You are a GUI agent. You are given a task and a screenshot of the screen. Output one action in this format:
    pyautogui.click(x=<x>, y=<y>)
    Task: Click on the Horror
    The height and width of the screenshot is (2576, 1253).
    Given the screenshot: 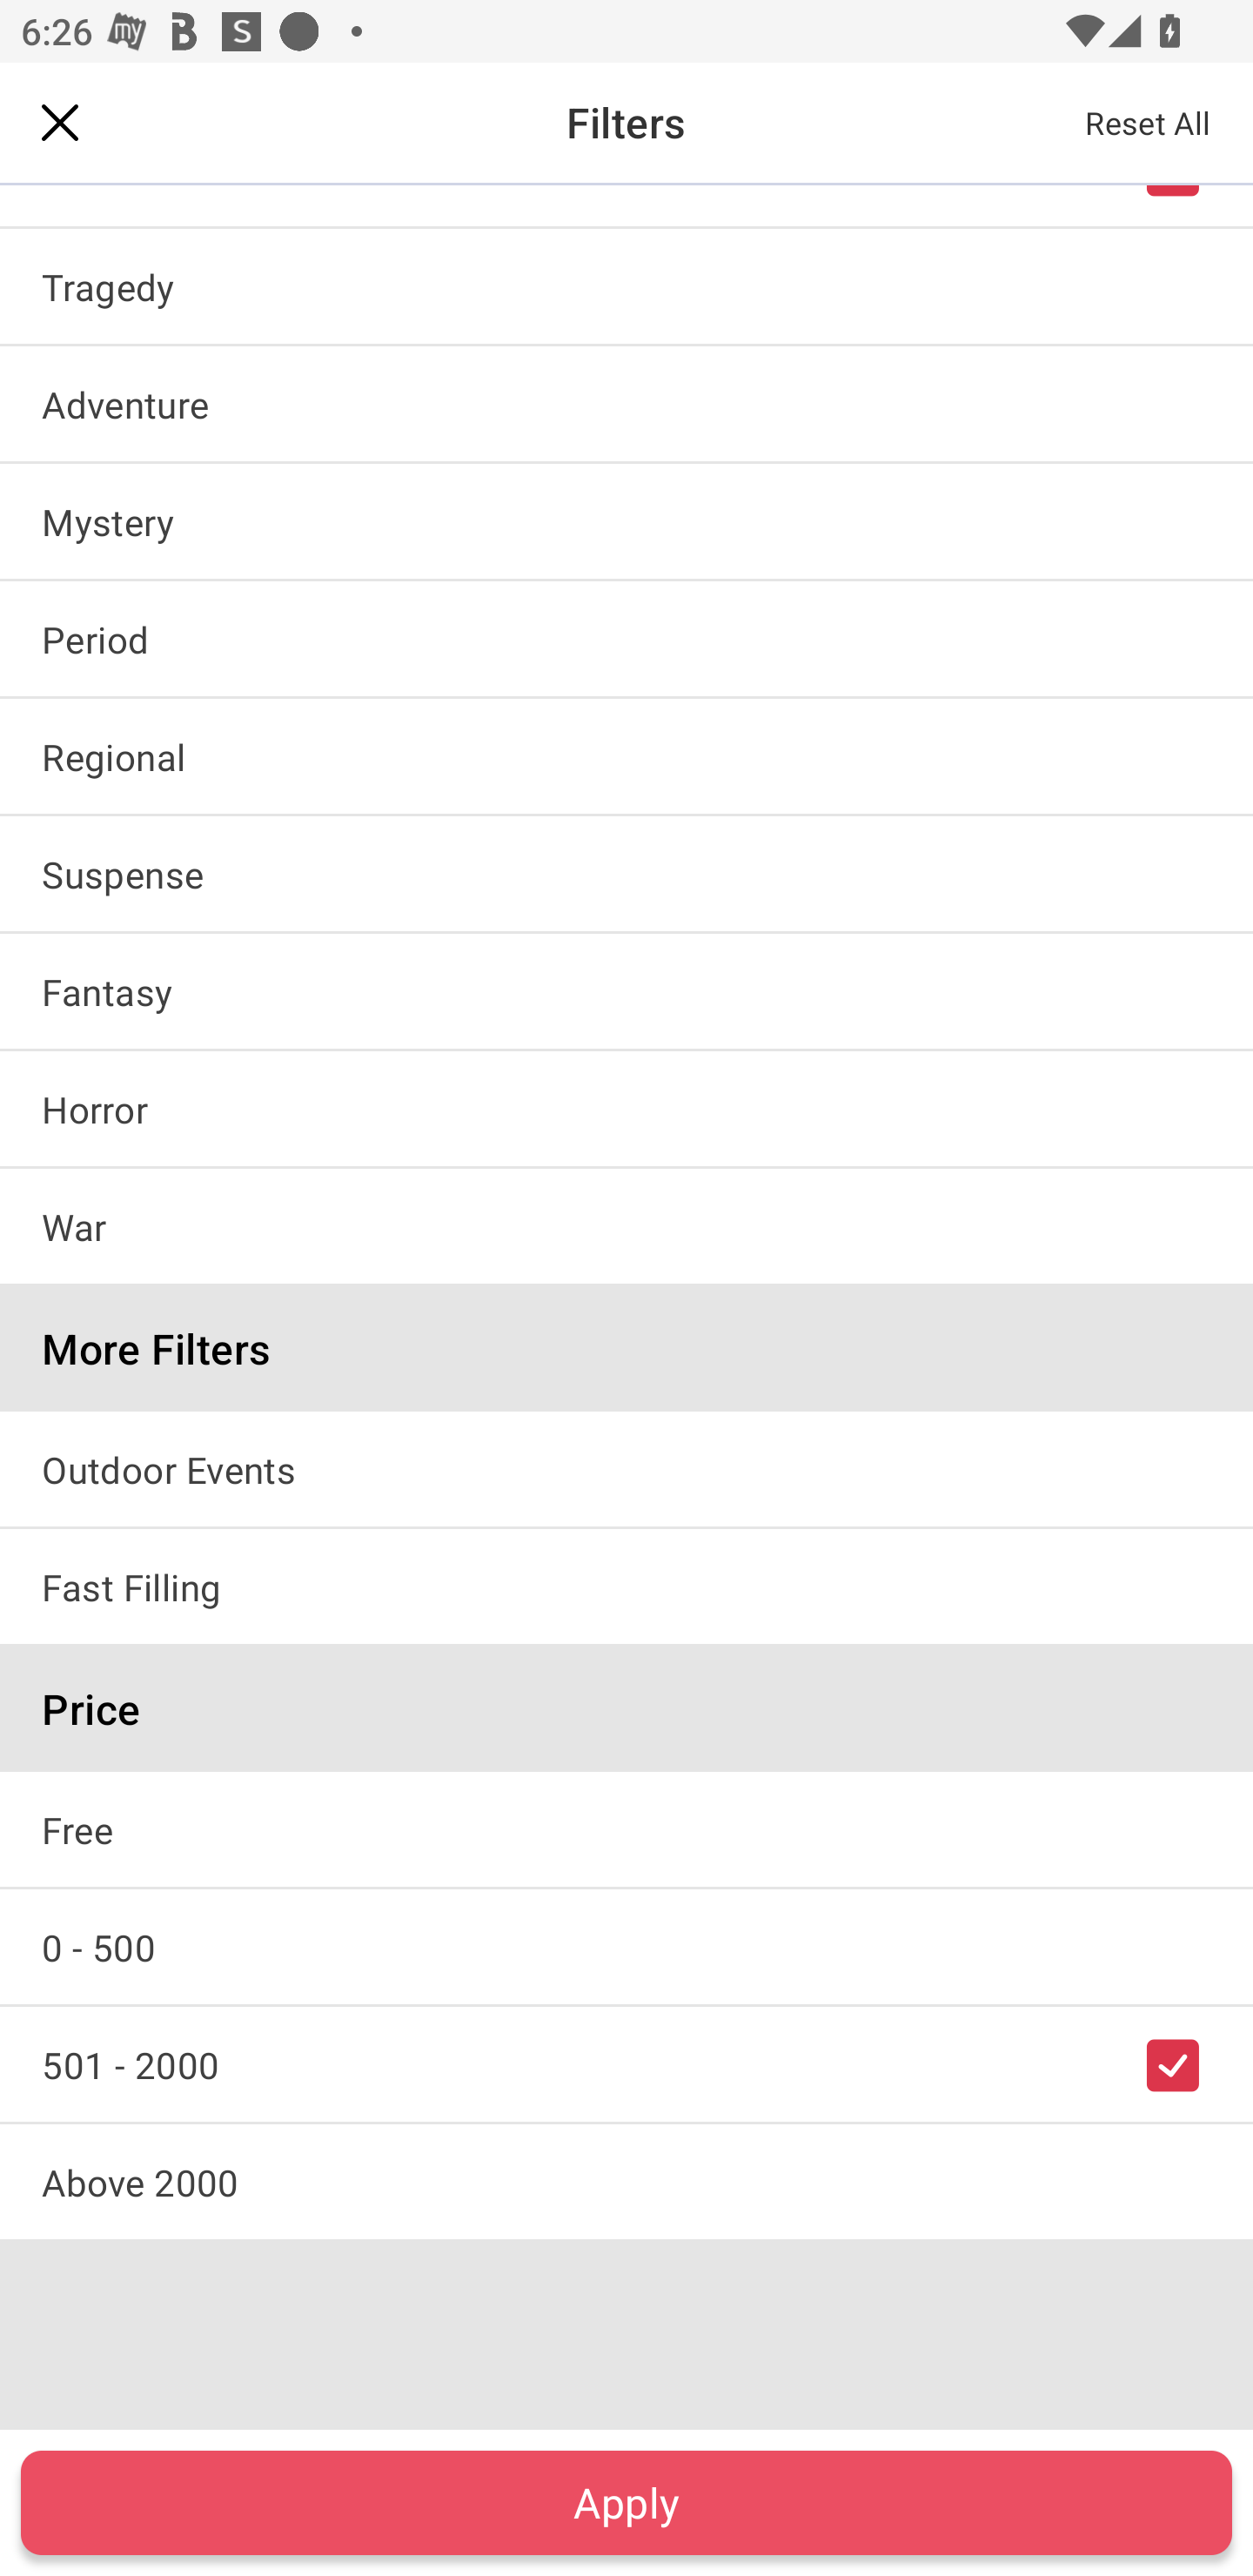 What is the action you would take?
    pyautogui.click(x=626, y=1109)
    